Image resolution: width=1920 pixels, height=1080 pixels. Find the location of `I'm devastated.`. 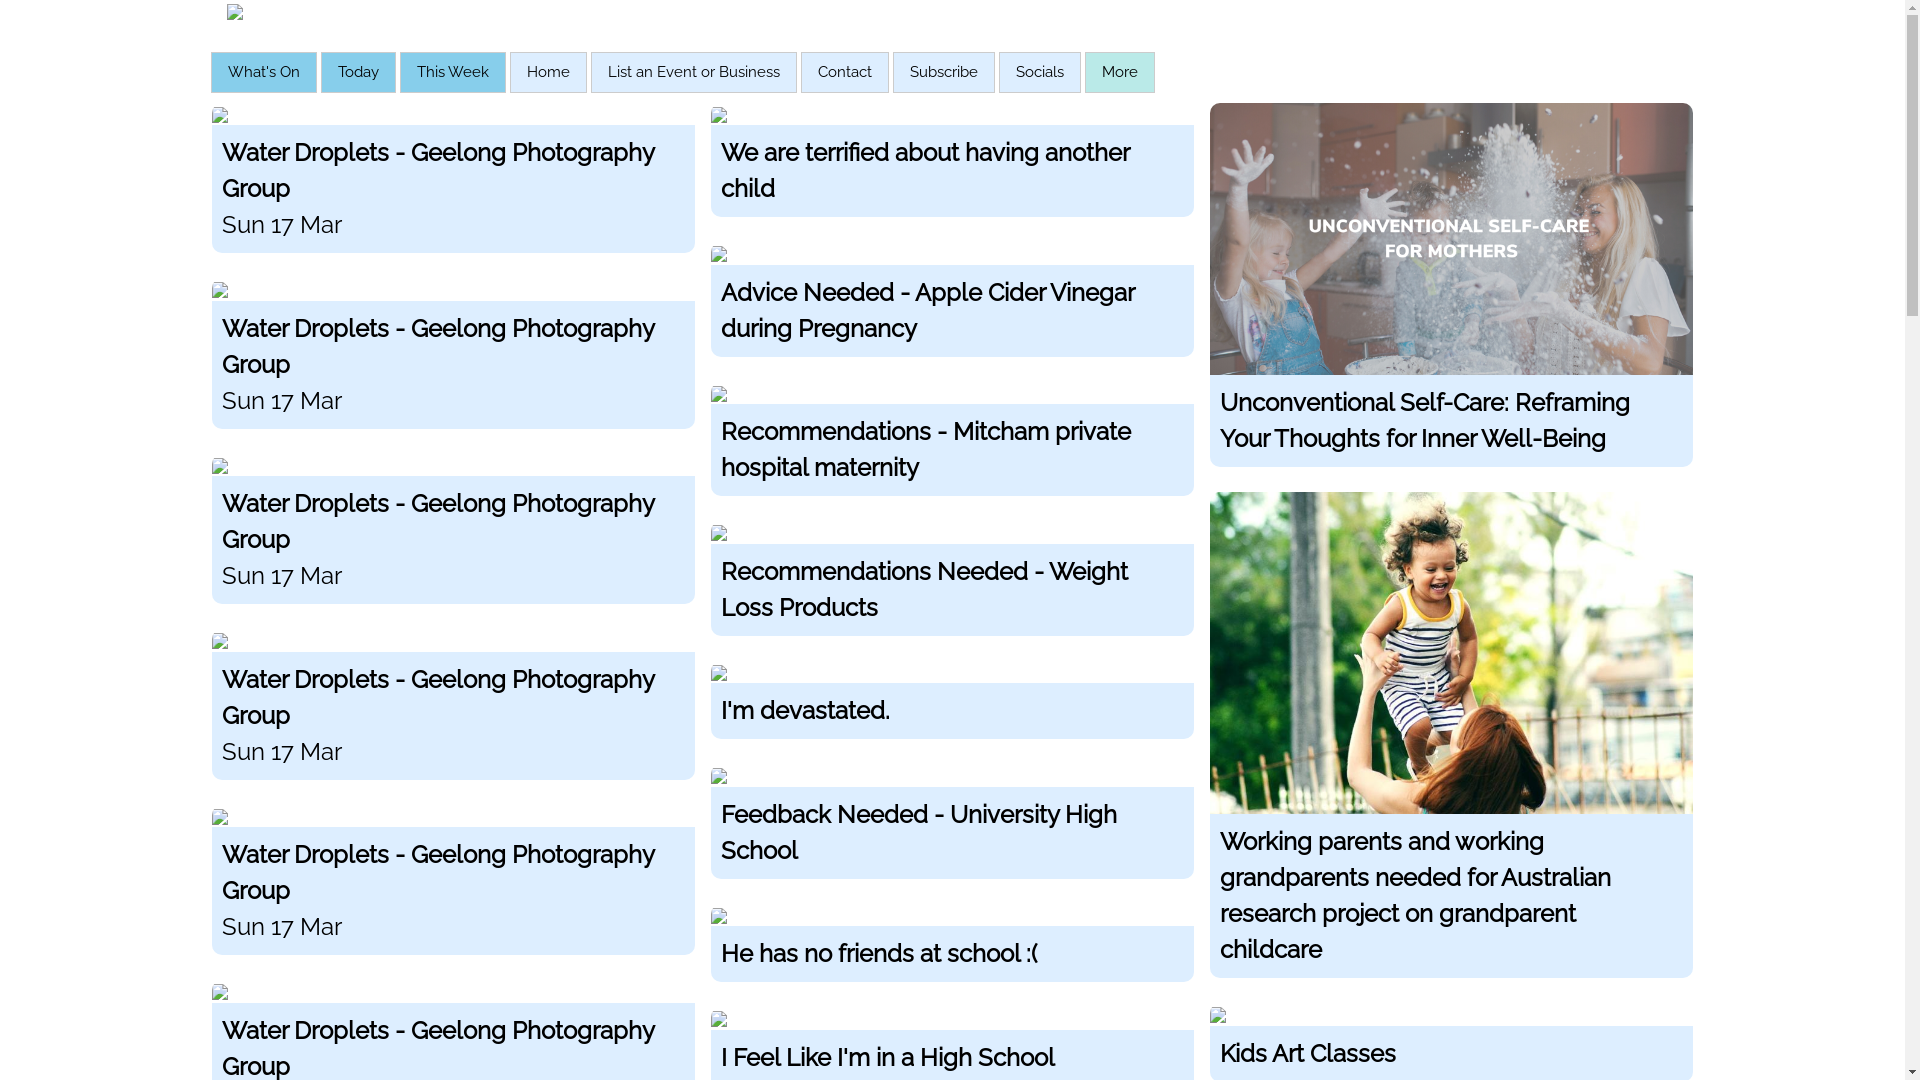

I'm devastated. is located at coordinates (952, 708).